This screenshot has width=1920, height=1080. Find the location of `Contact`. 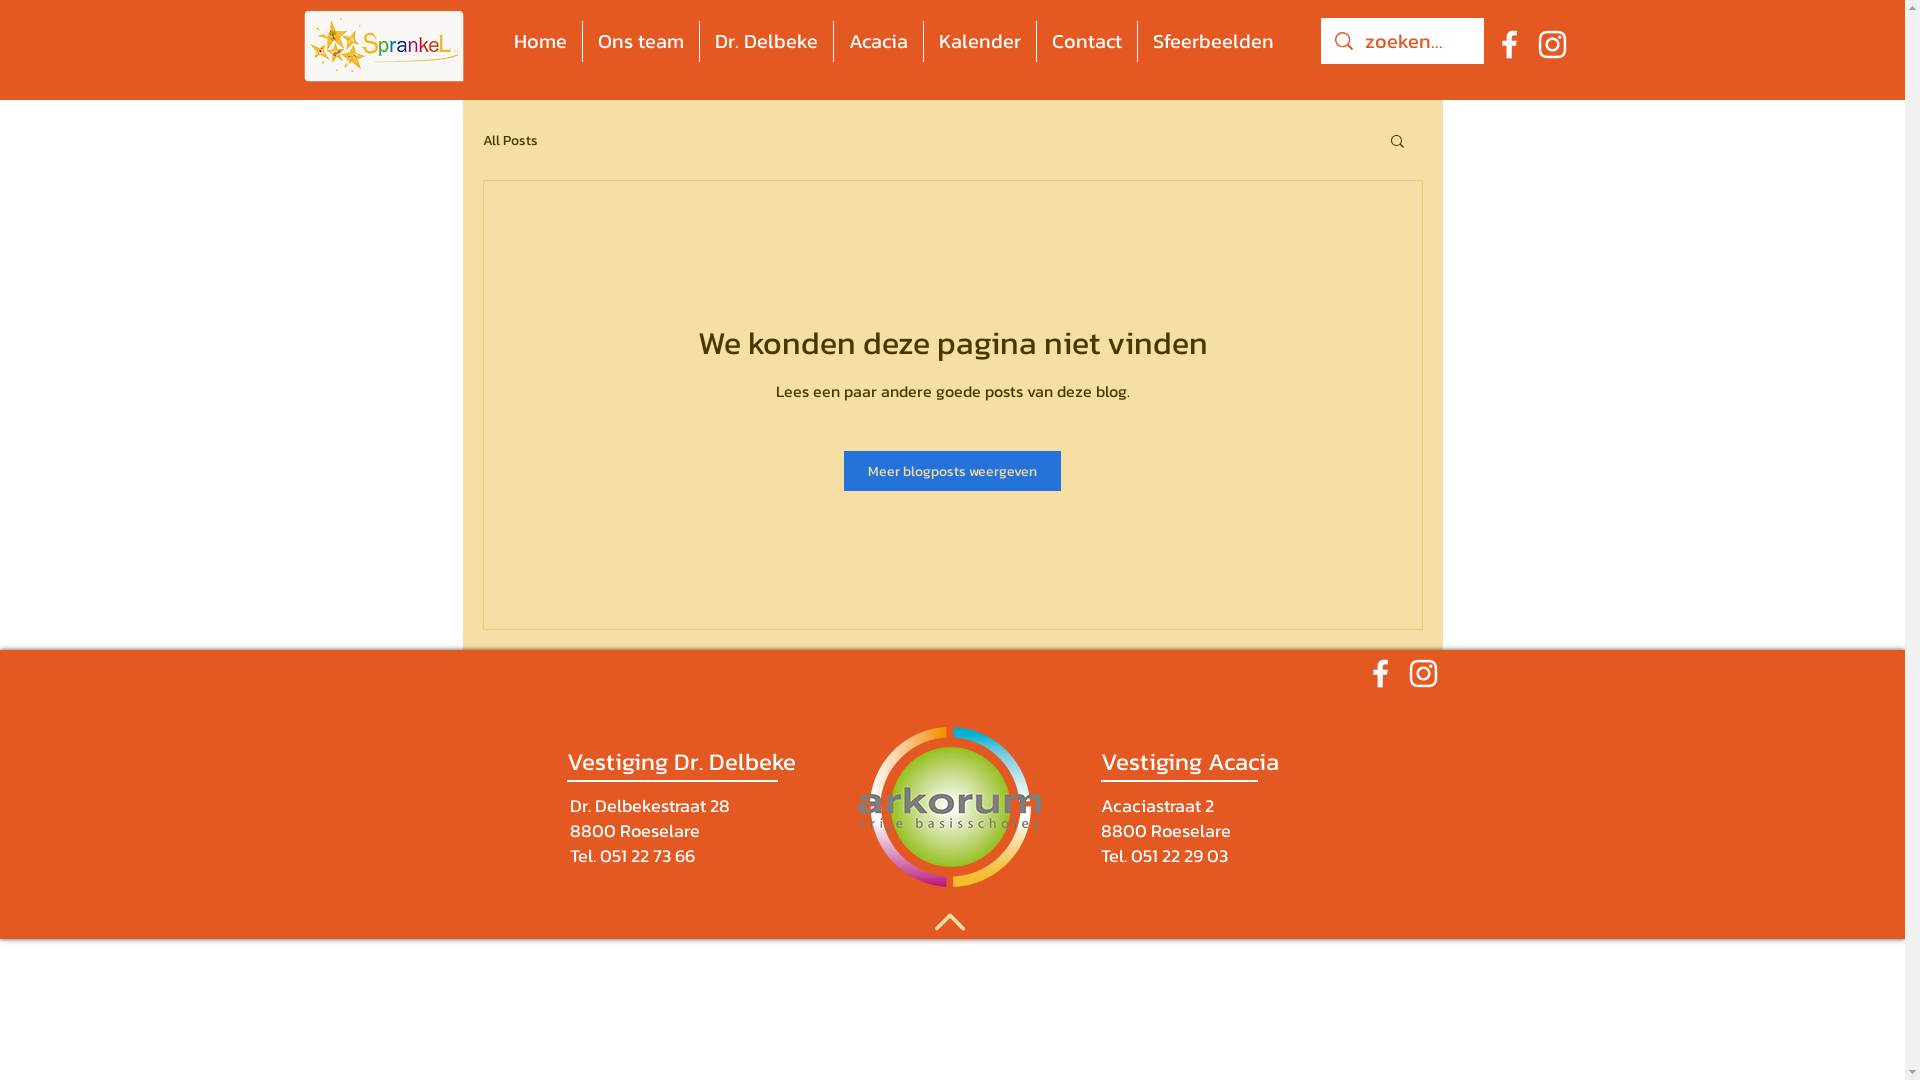

Contact is located at coordinates (1087, 42).